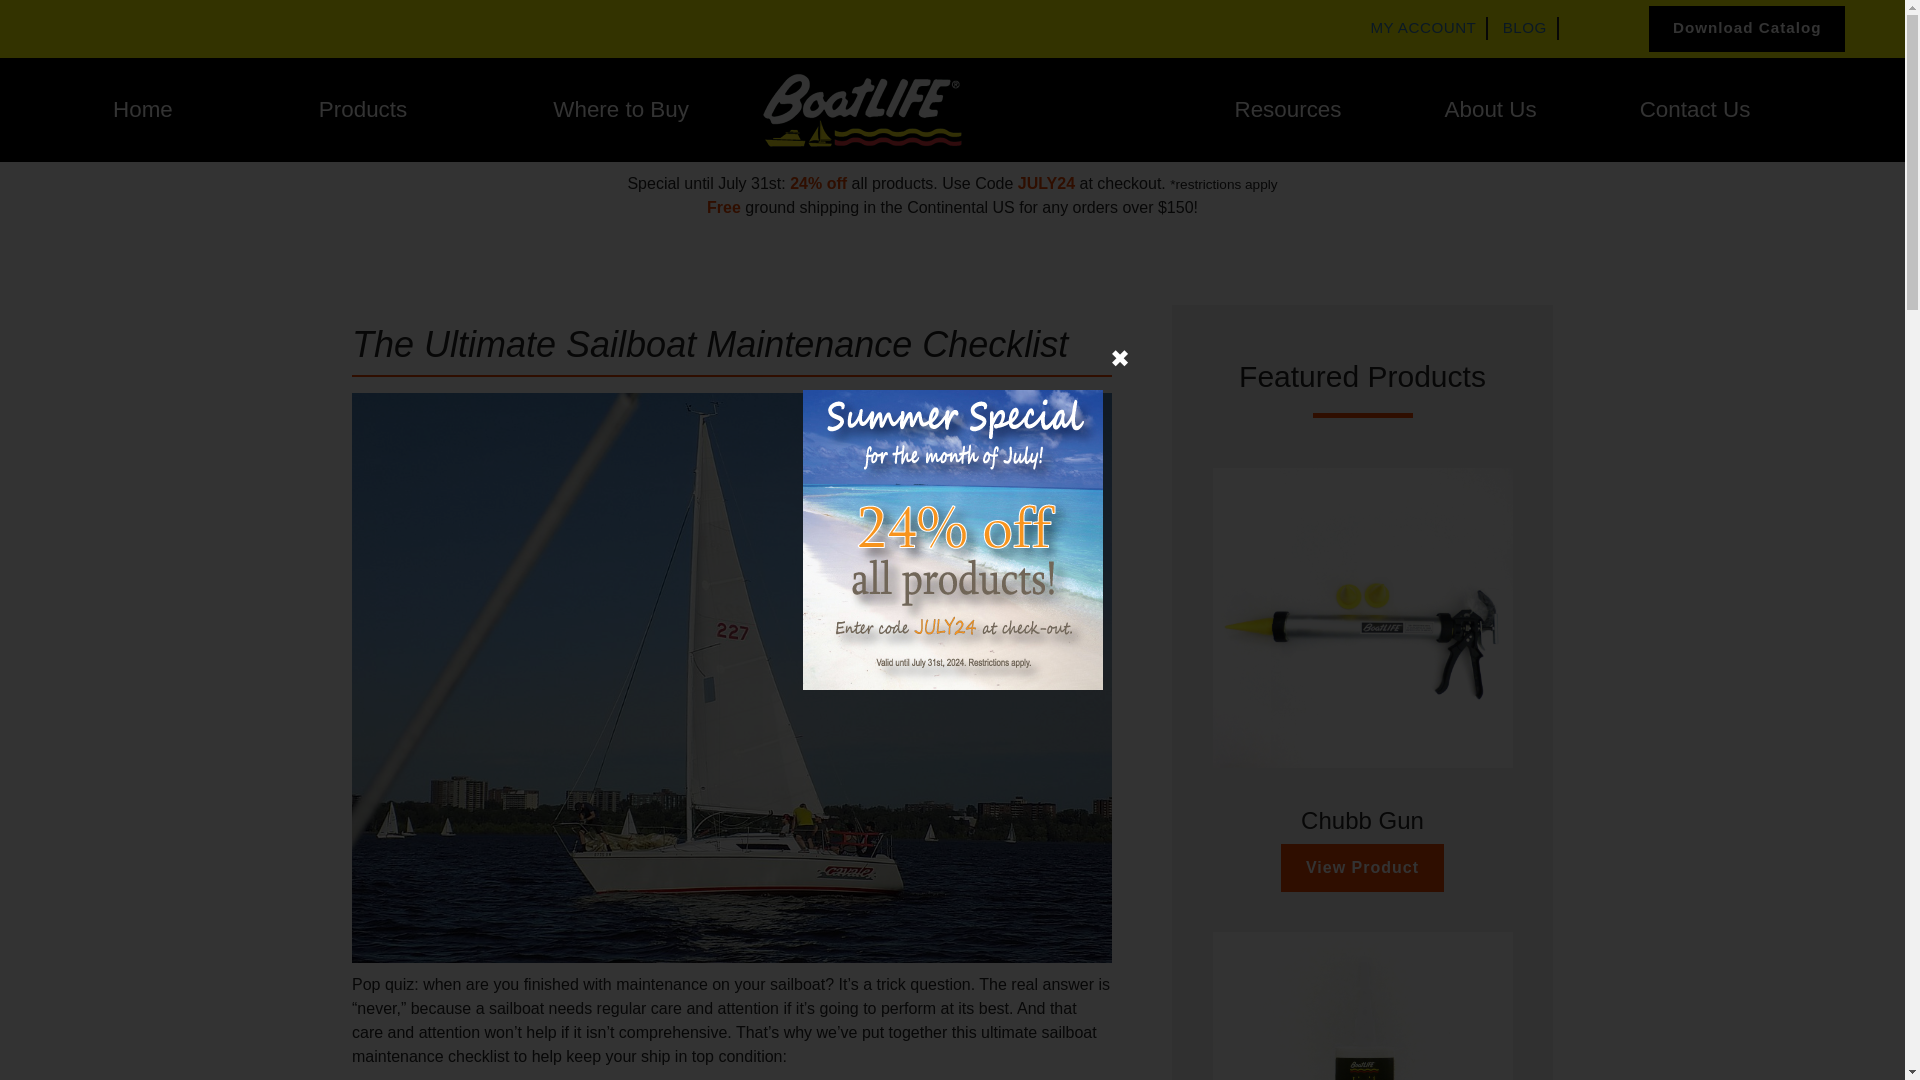  Describe the element at coordinates (1423, 27) in the screenshot. I see `MY ACCOUNT` at that location.